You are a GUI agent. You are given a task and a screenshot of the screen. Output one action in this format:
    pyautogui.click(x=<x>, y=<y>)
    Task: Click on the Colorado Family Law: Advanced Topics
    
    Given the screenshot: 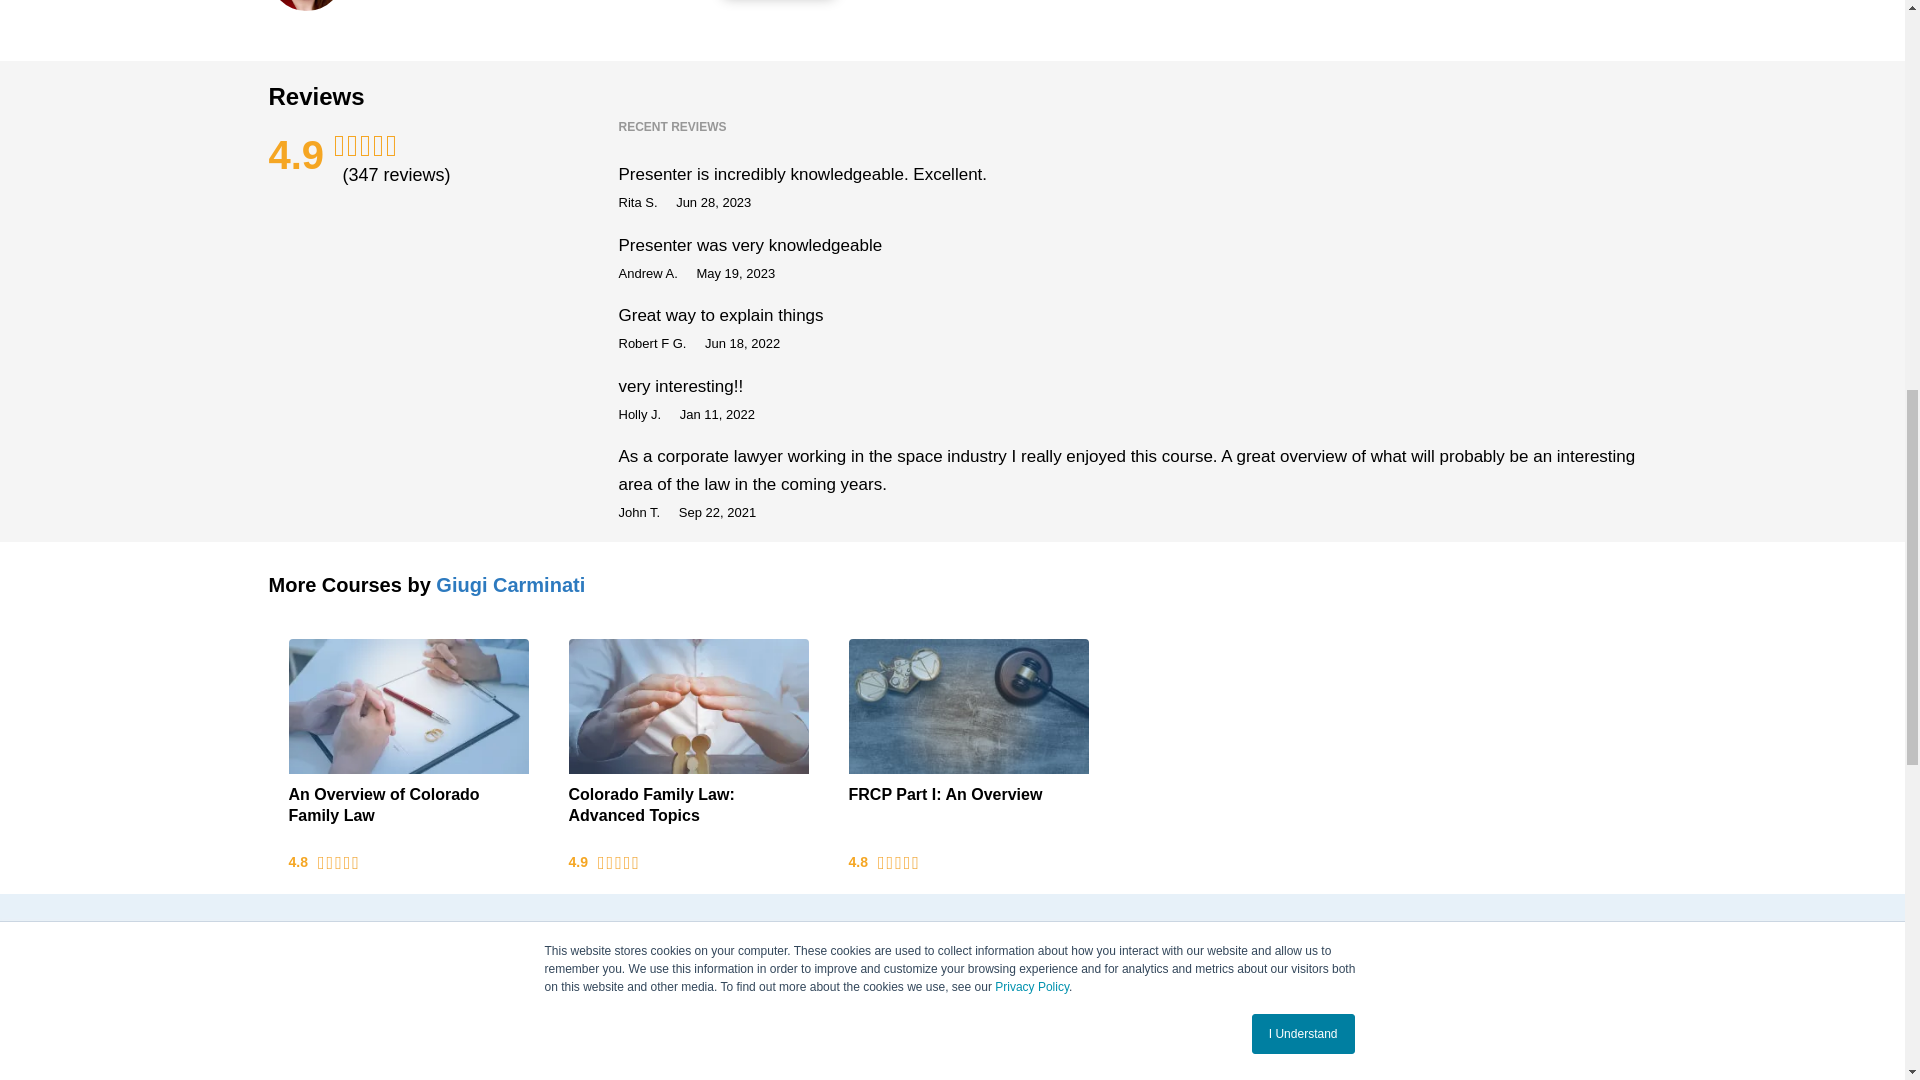 What is the action you would take?
    pyautogui.click(x=688, y=814)
    